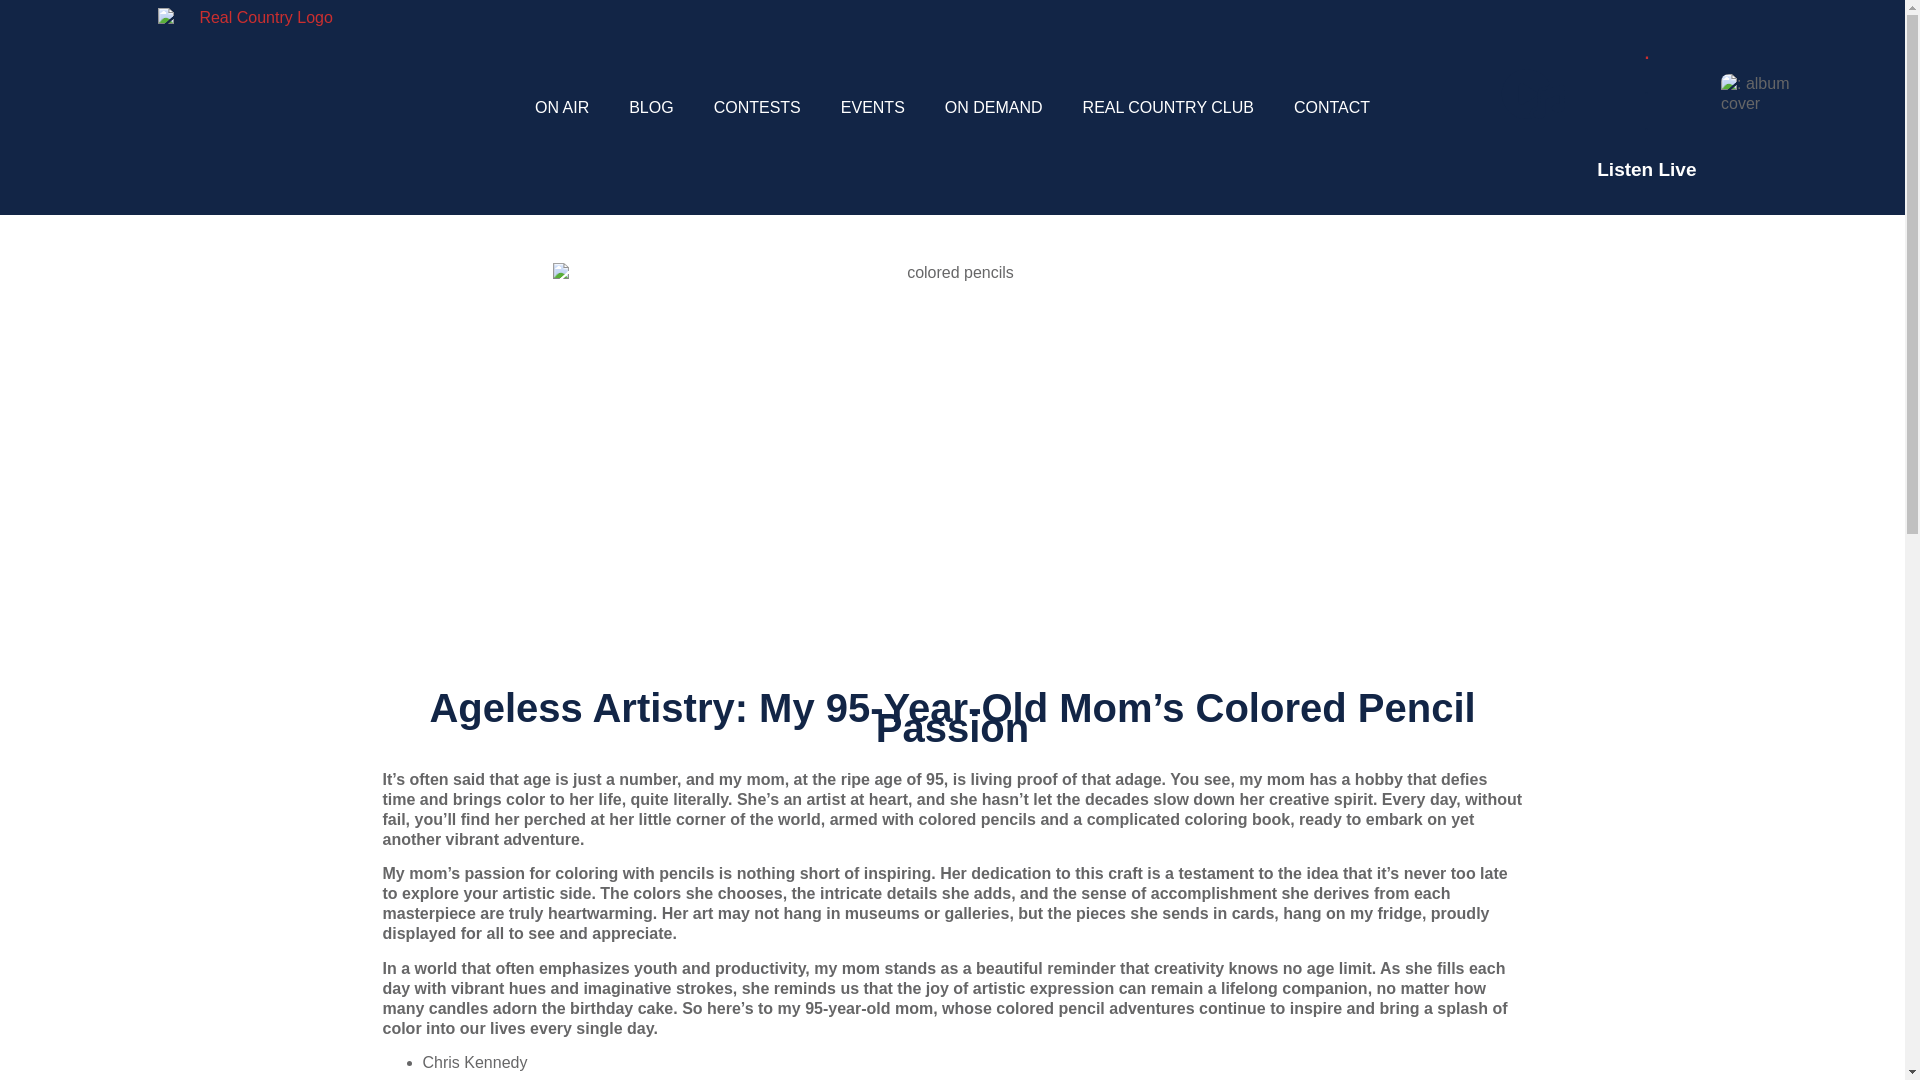 This screenshot has height=1080, width=1920. Describe the element at coordinates (1760, 94) in the screenshot. I see `:  album cover` at that location.